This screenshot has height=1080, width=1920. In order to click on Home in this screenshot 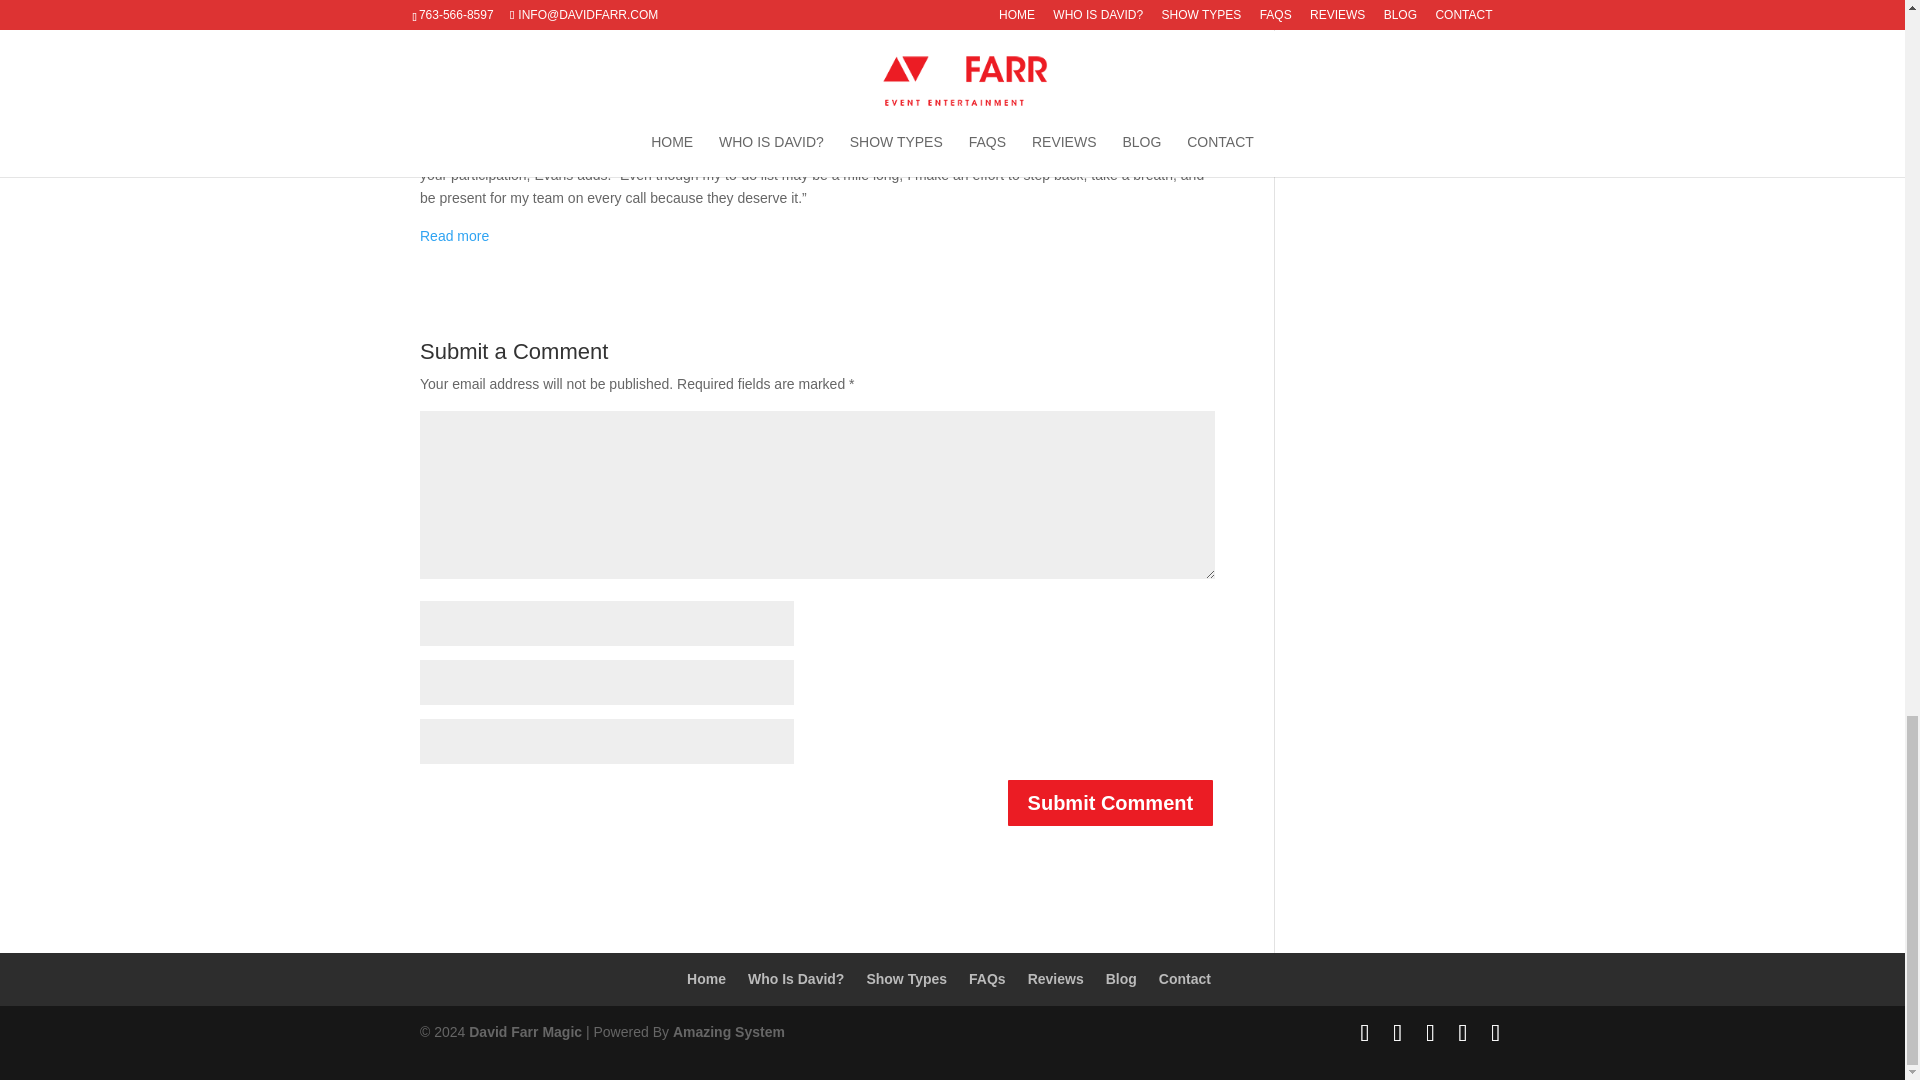, I will do `click(706, 978)`.